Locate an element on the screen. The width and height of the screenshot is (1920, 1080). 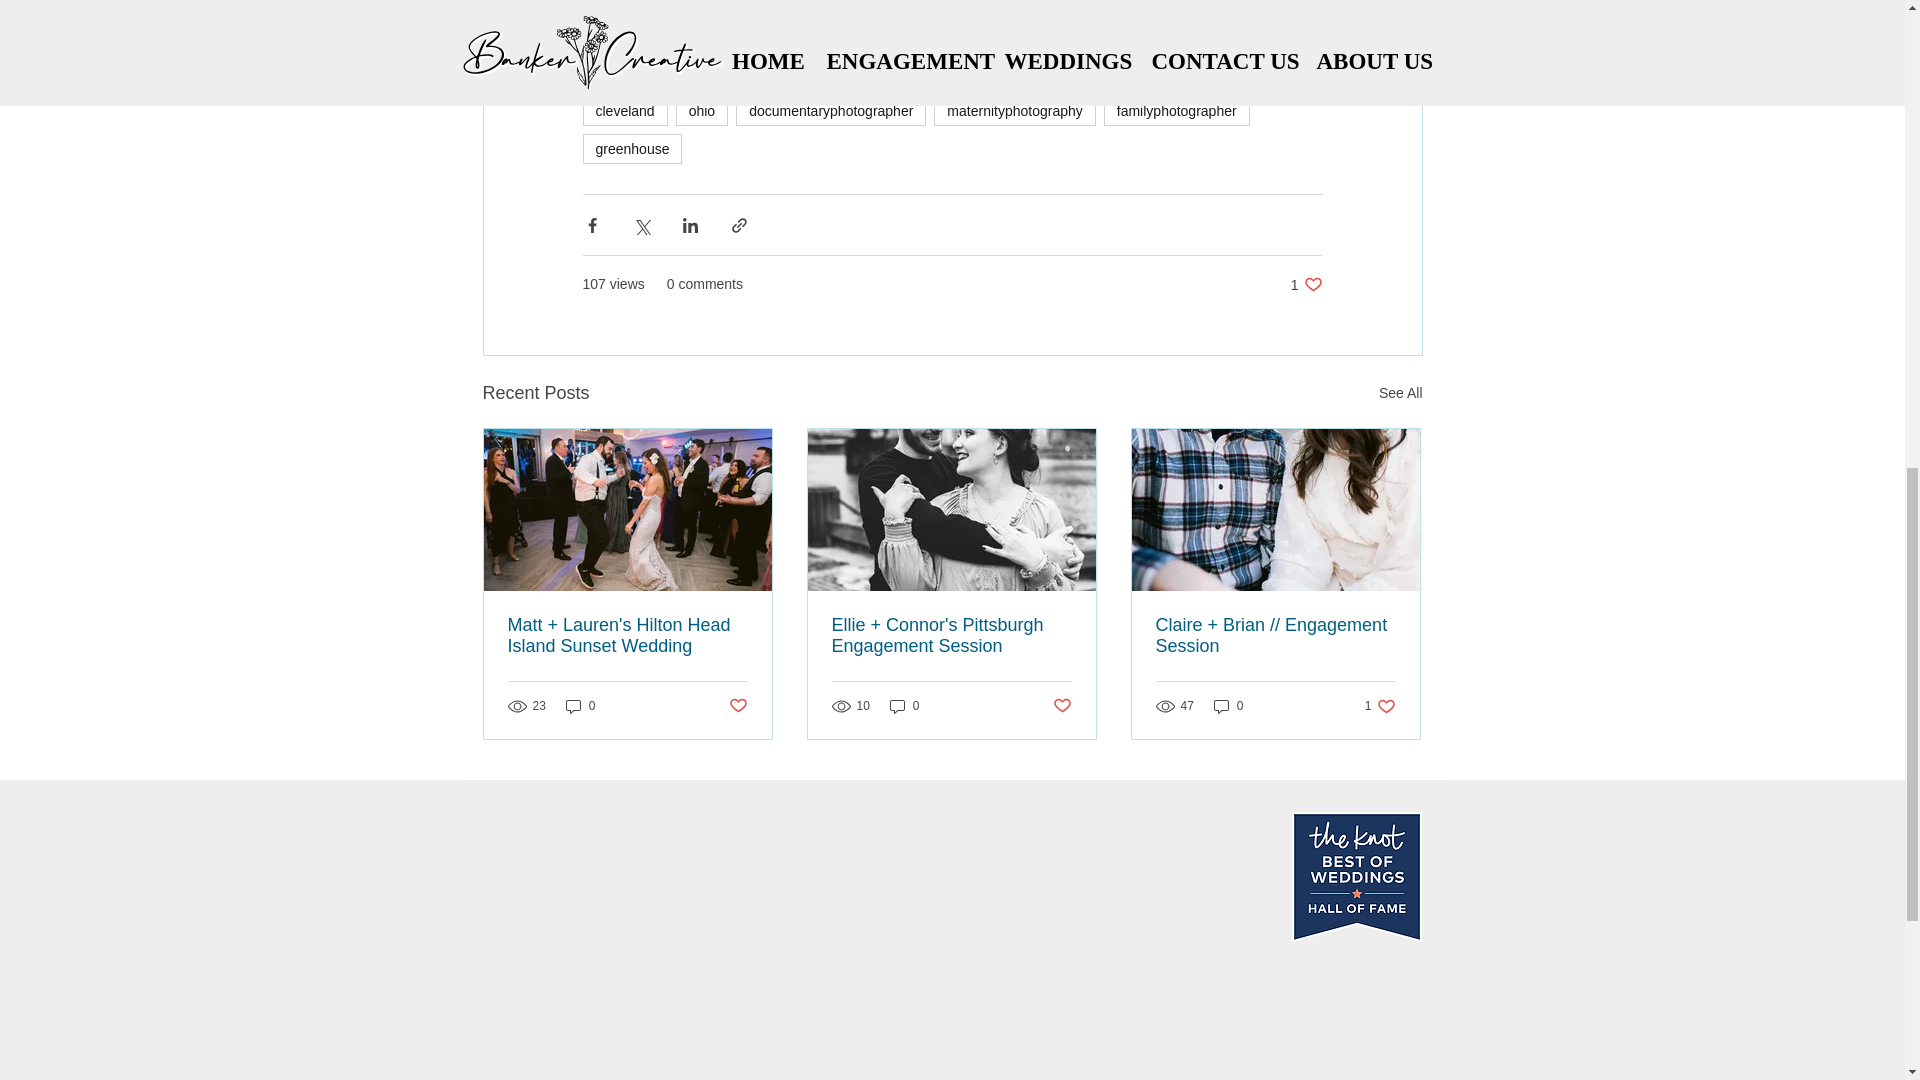
ohio is located at coordinates (701, 111).